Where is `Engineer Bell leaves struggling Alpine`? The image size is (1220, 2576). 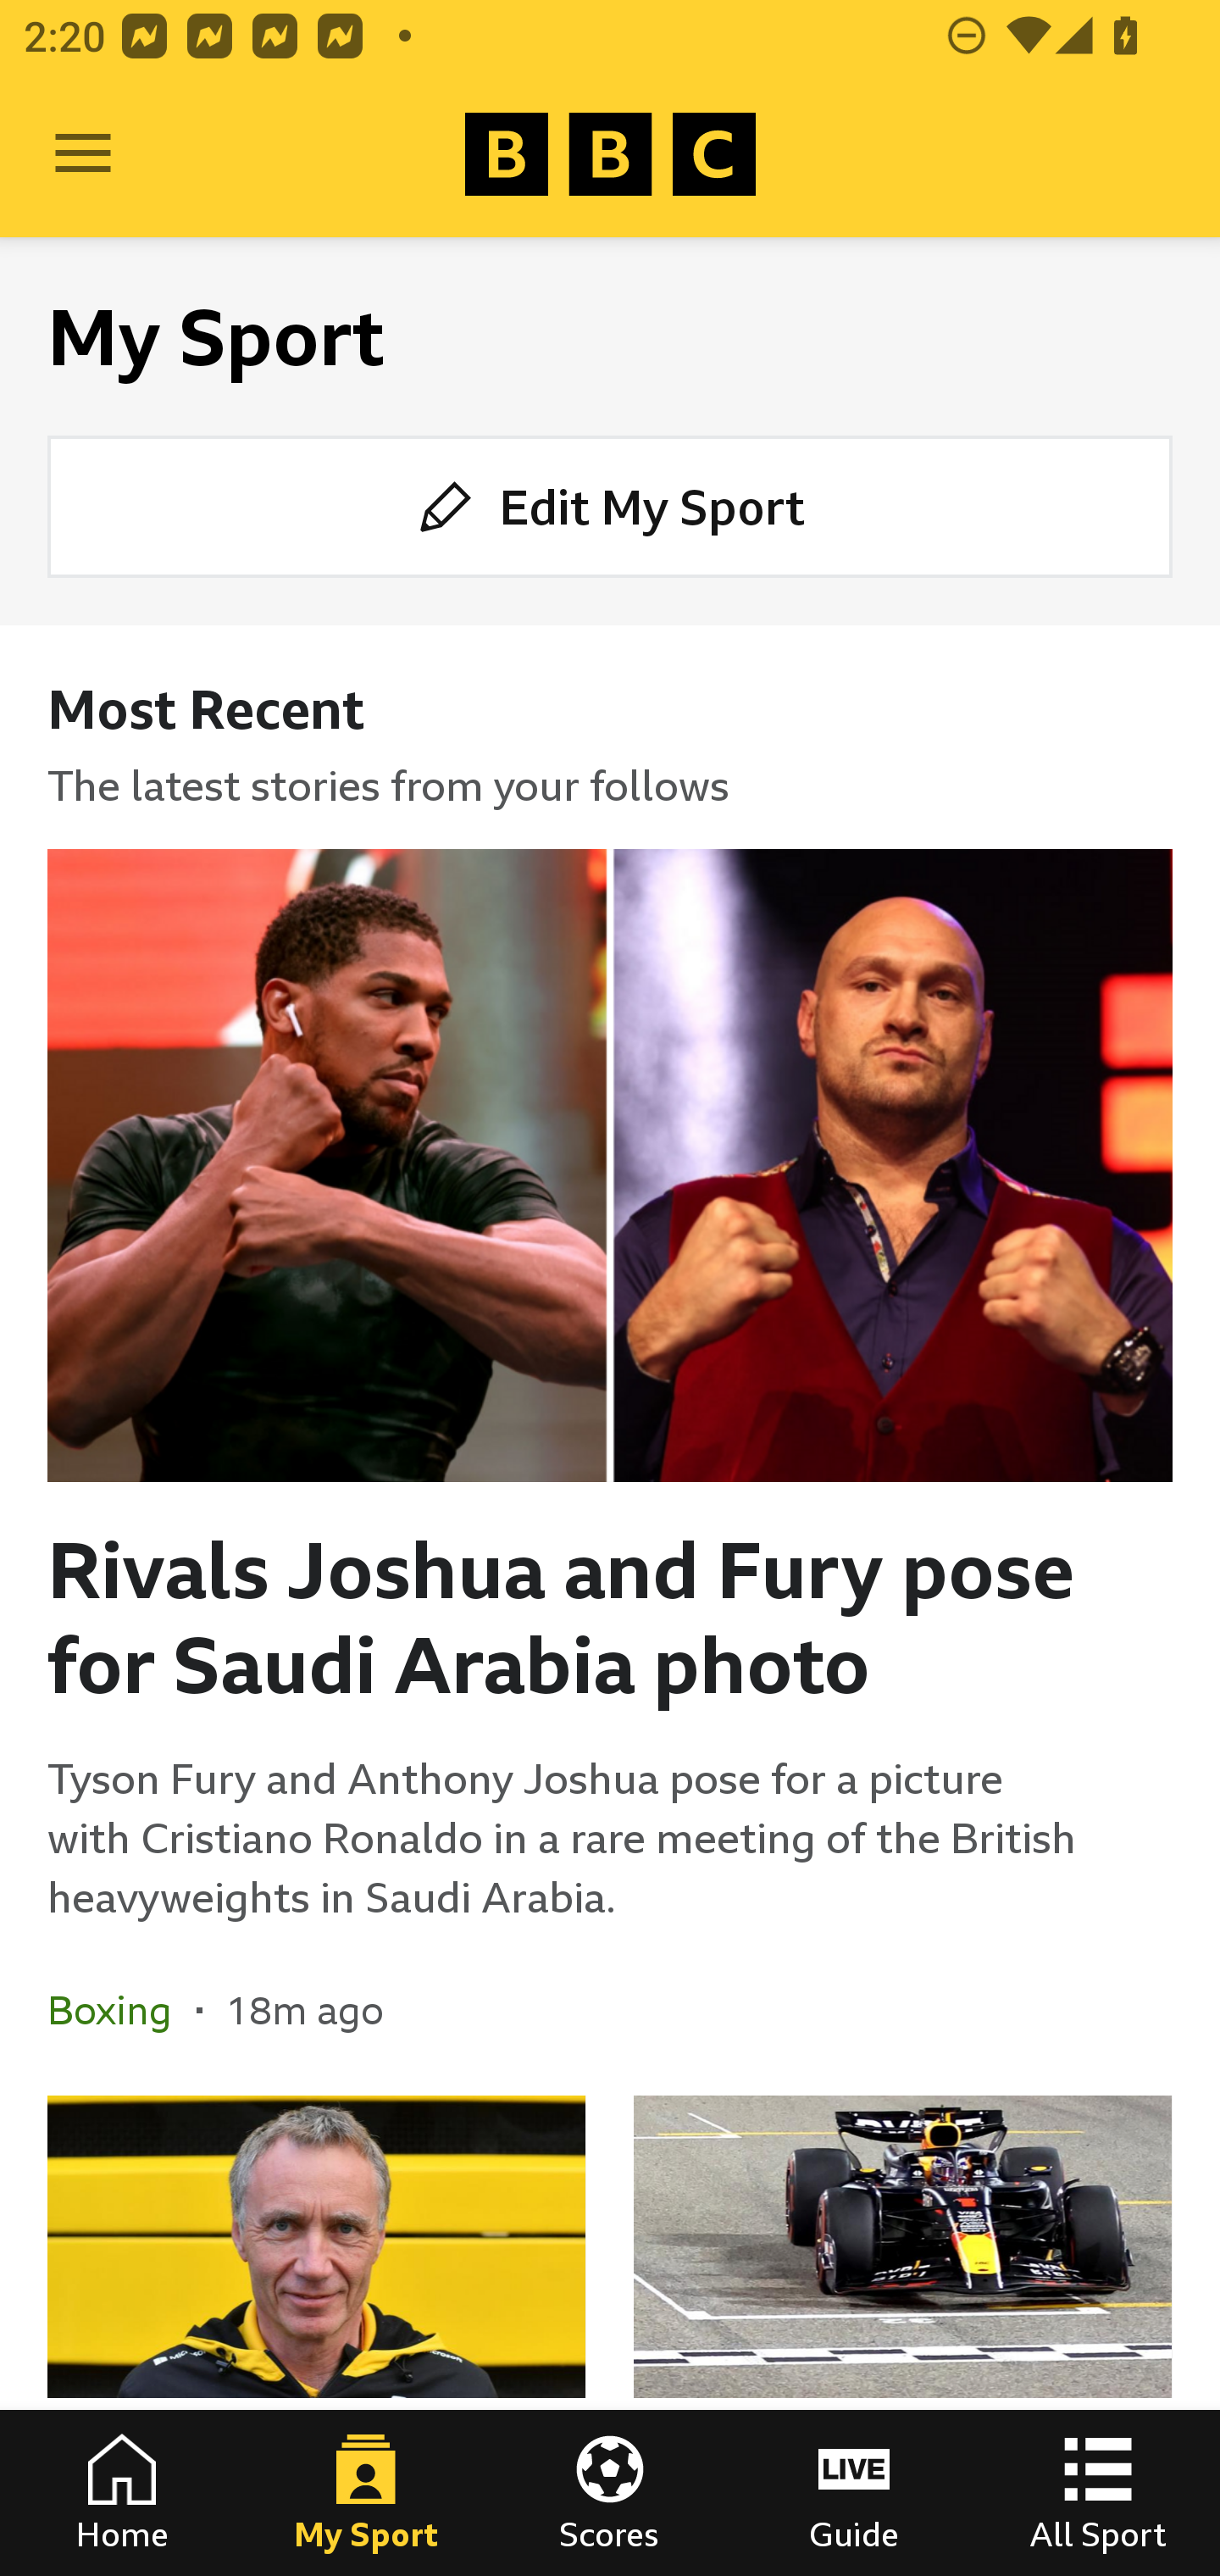 Engineer Bell leaves struggling Alpine is located at coordinates (317, 2335).